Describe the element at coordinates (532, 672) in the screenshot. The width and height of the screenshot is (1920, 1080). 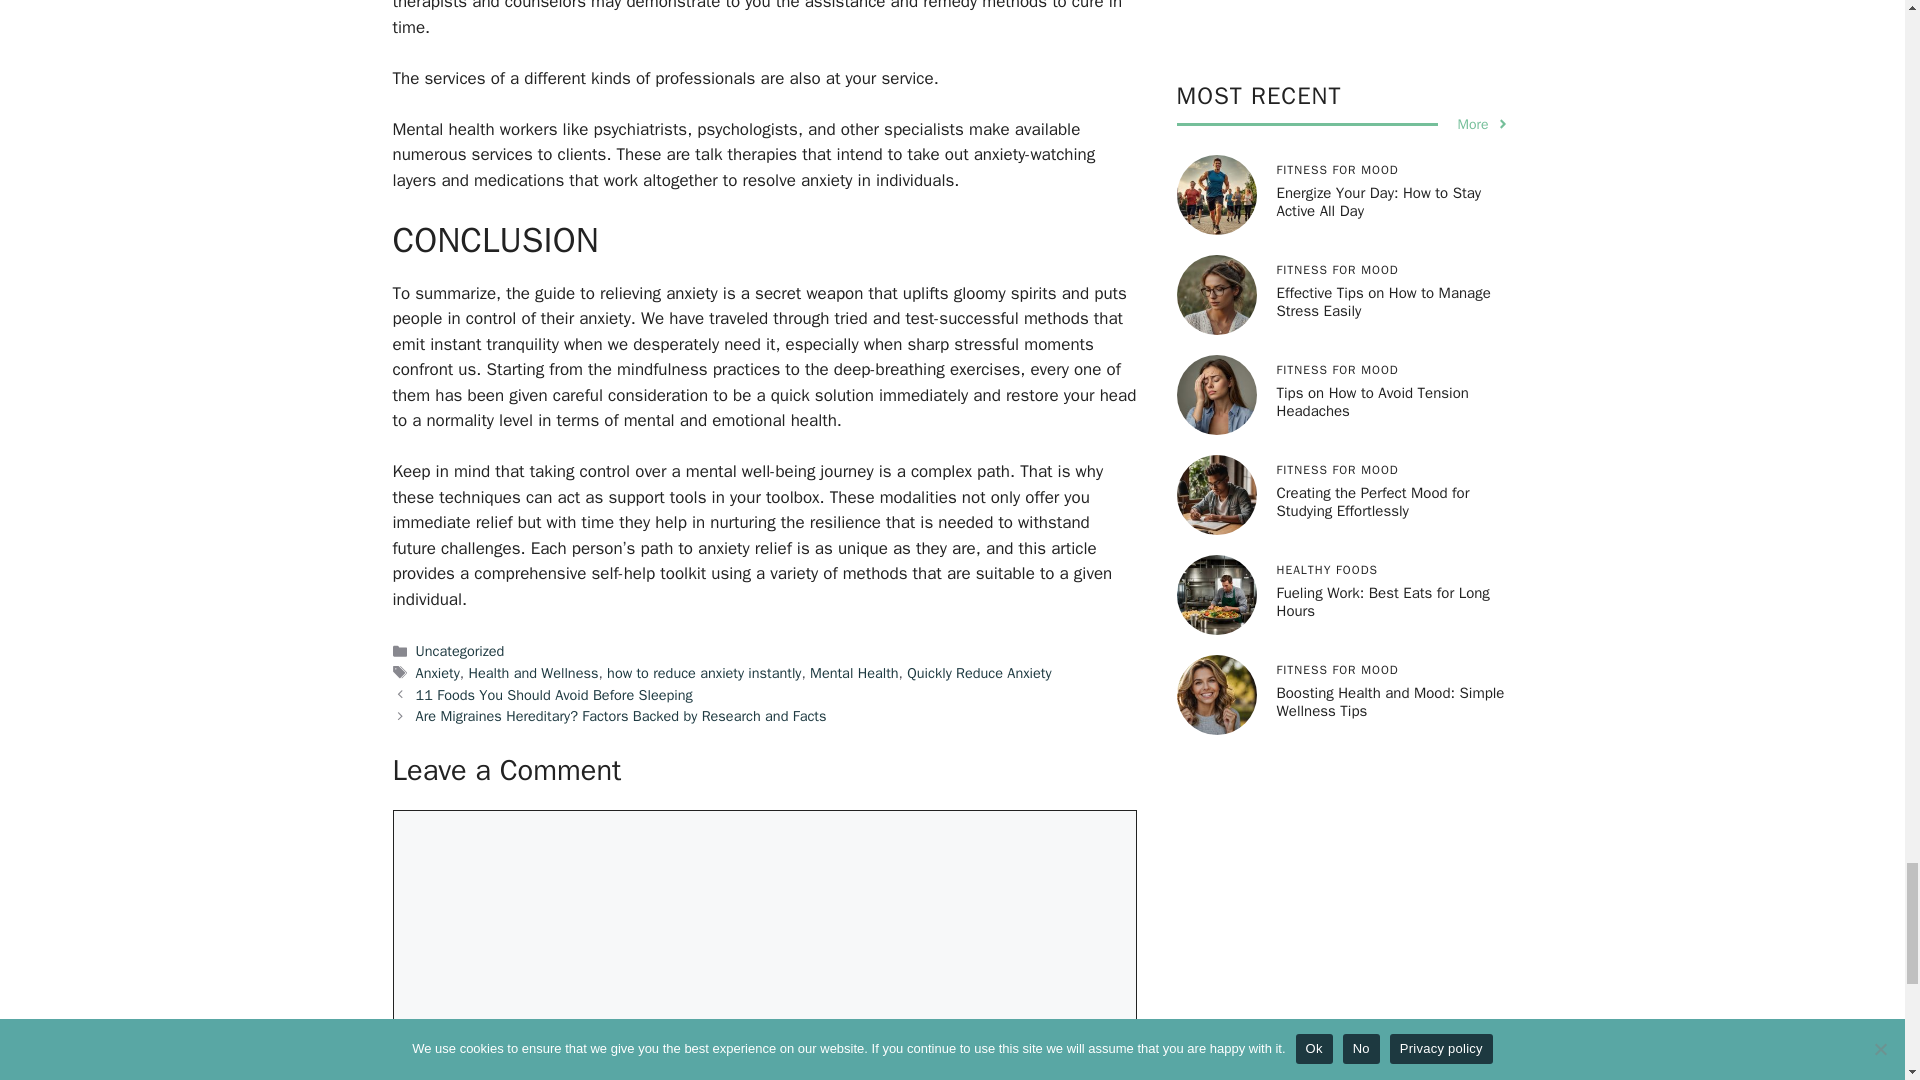
I see `Health and Wellness` at that location.